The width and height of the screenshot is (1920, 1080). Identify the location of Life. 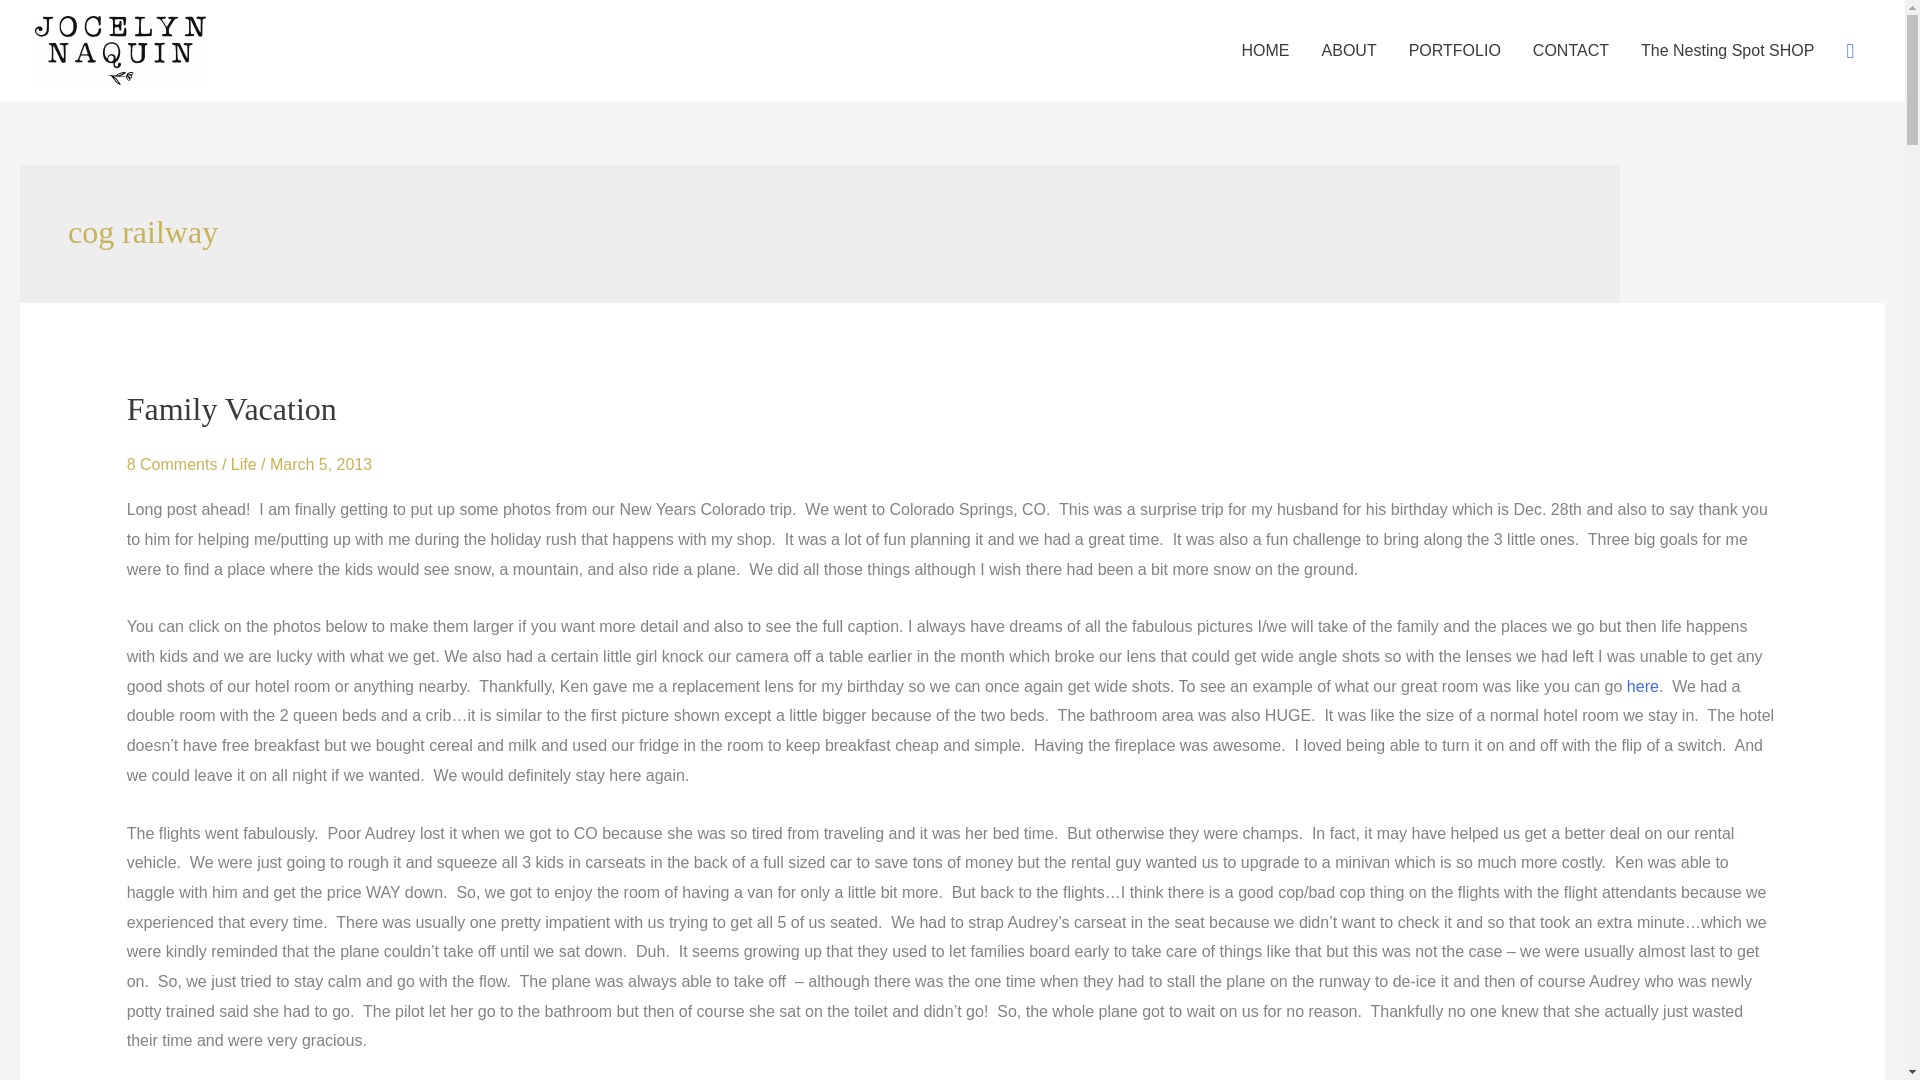
(244, 464).